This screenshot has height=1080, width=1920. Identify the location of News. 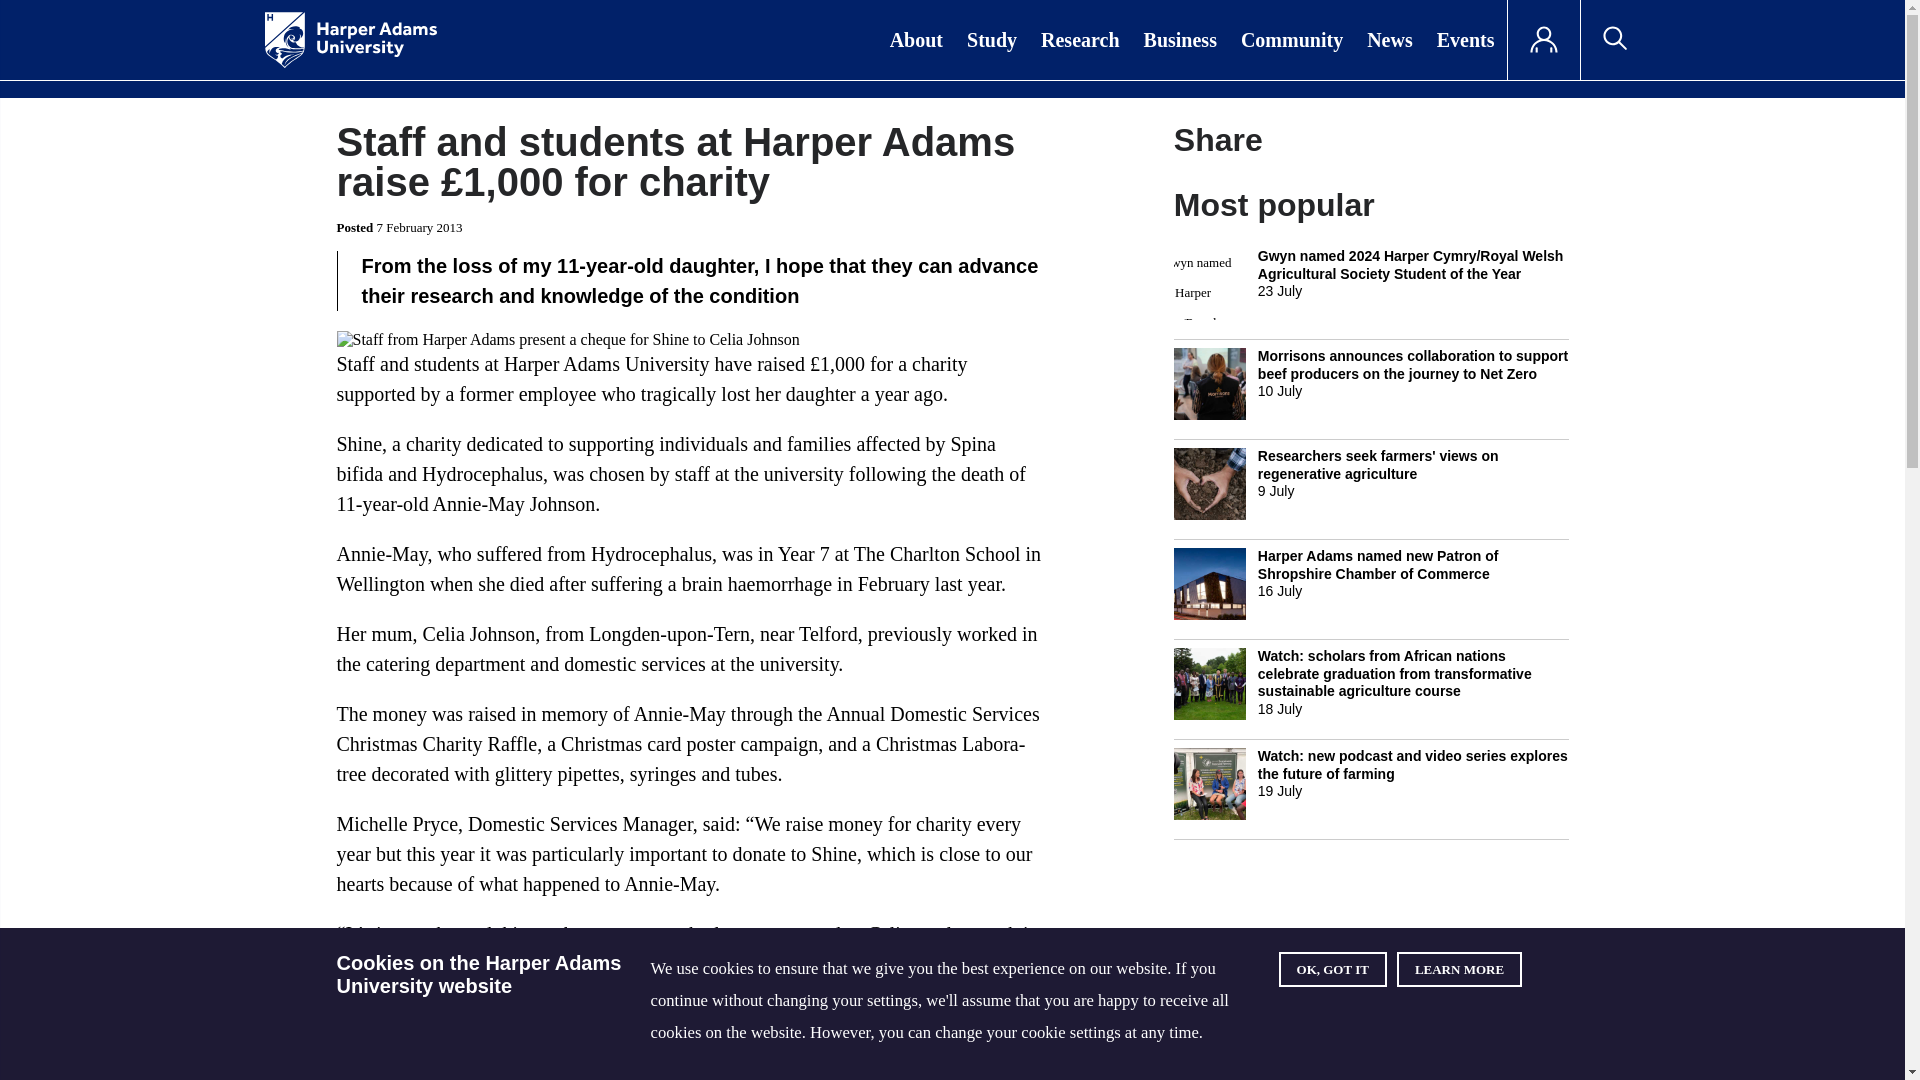
(1390, 40).